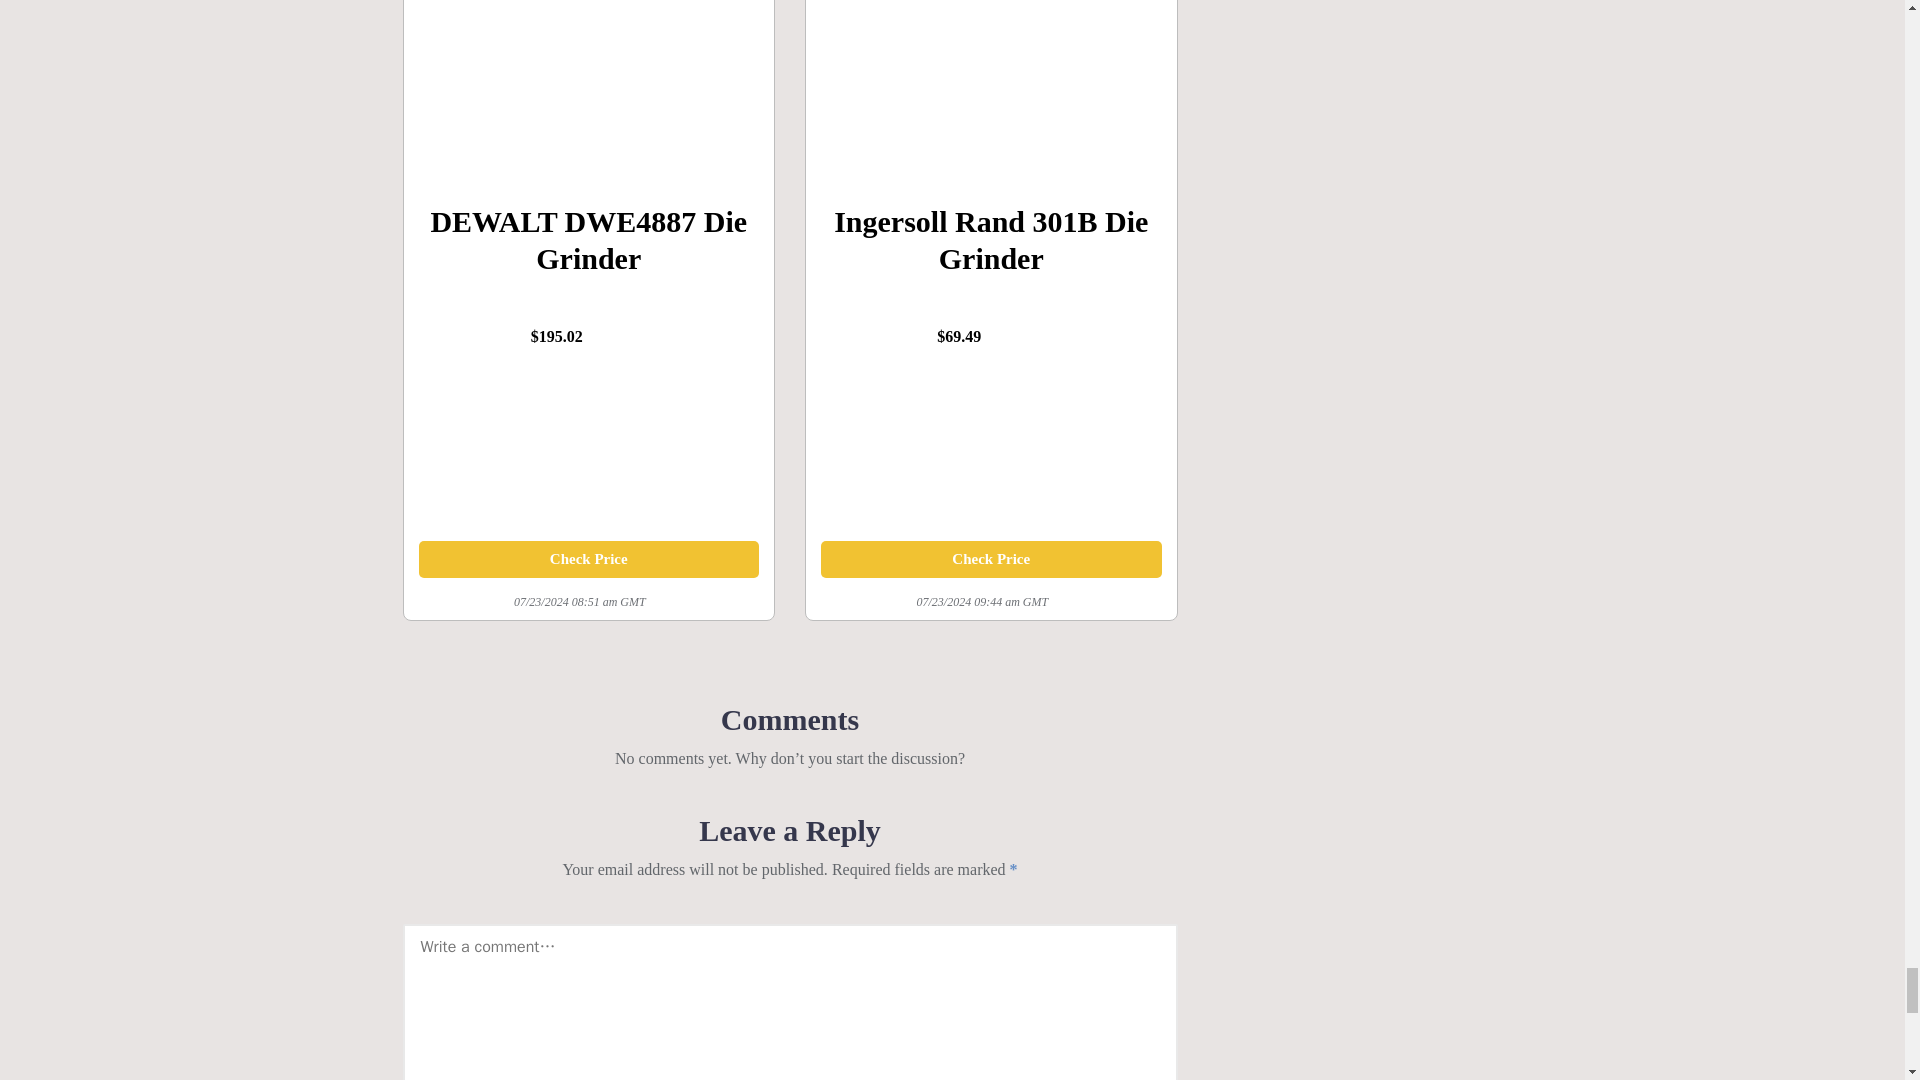 Image resolution: width=1920 pixels, height=1080 pixels. What do you see at coordinates (588, 558) in the screenshot?
I see `DEWALT DWE4887 Die Grinder` at bounding box center [588, 558].